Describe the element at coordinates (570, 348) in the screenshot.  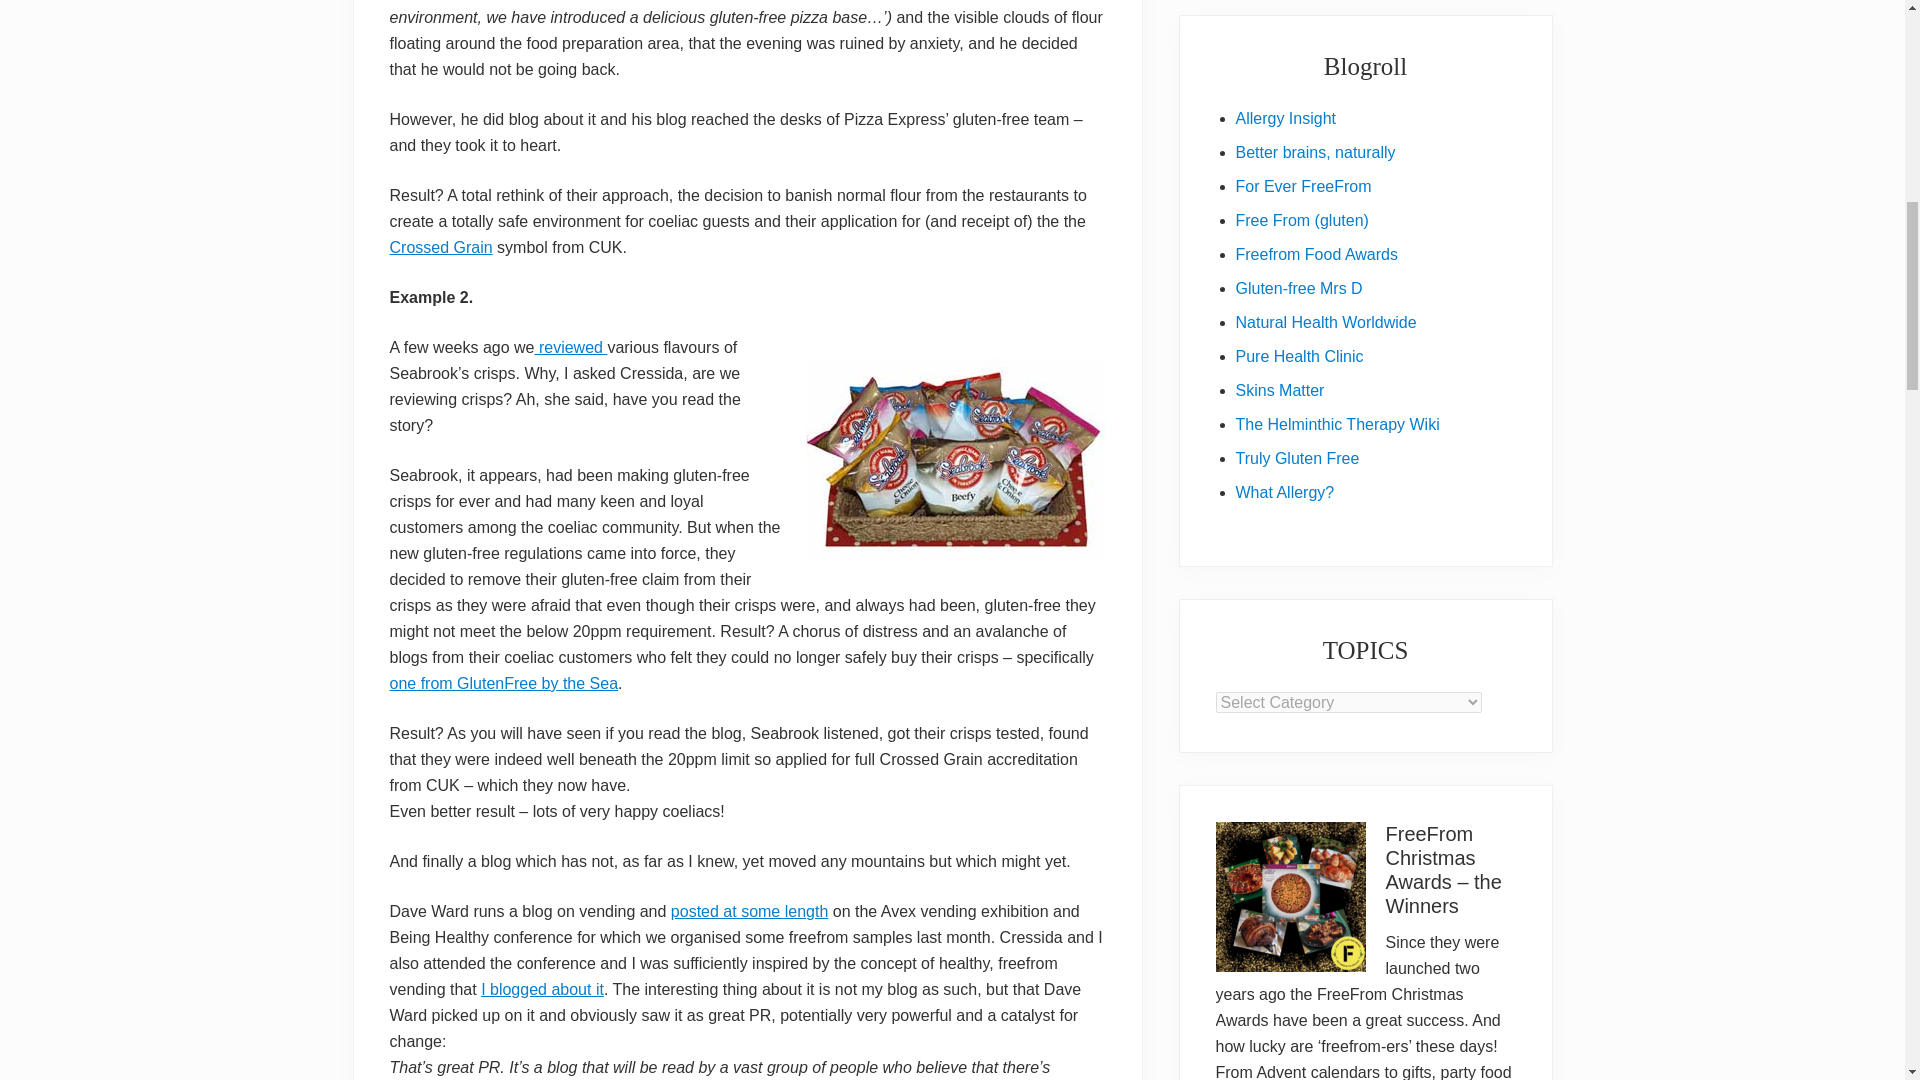
I see `reviewed` at that location.